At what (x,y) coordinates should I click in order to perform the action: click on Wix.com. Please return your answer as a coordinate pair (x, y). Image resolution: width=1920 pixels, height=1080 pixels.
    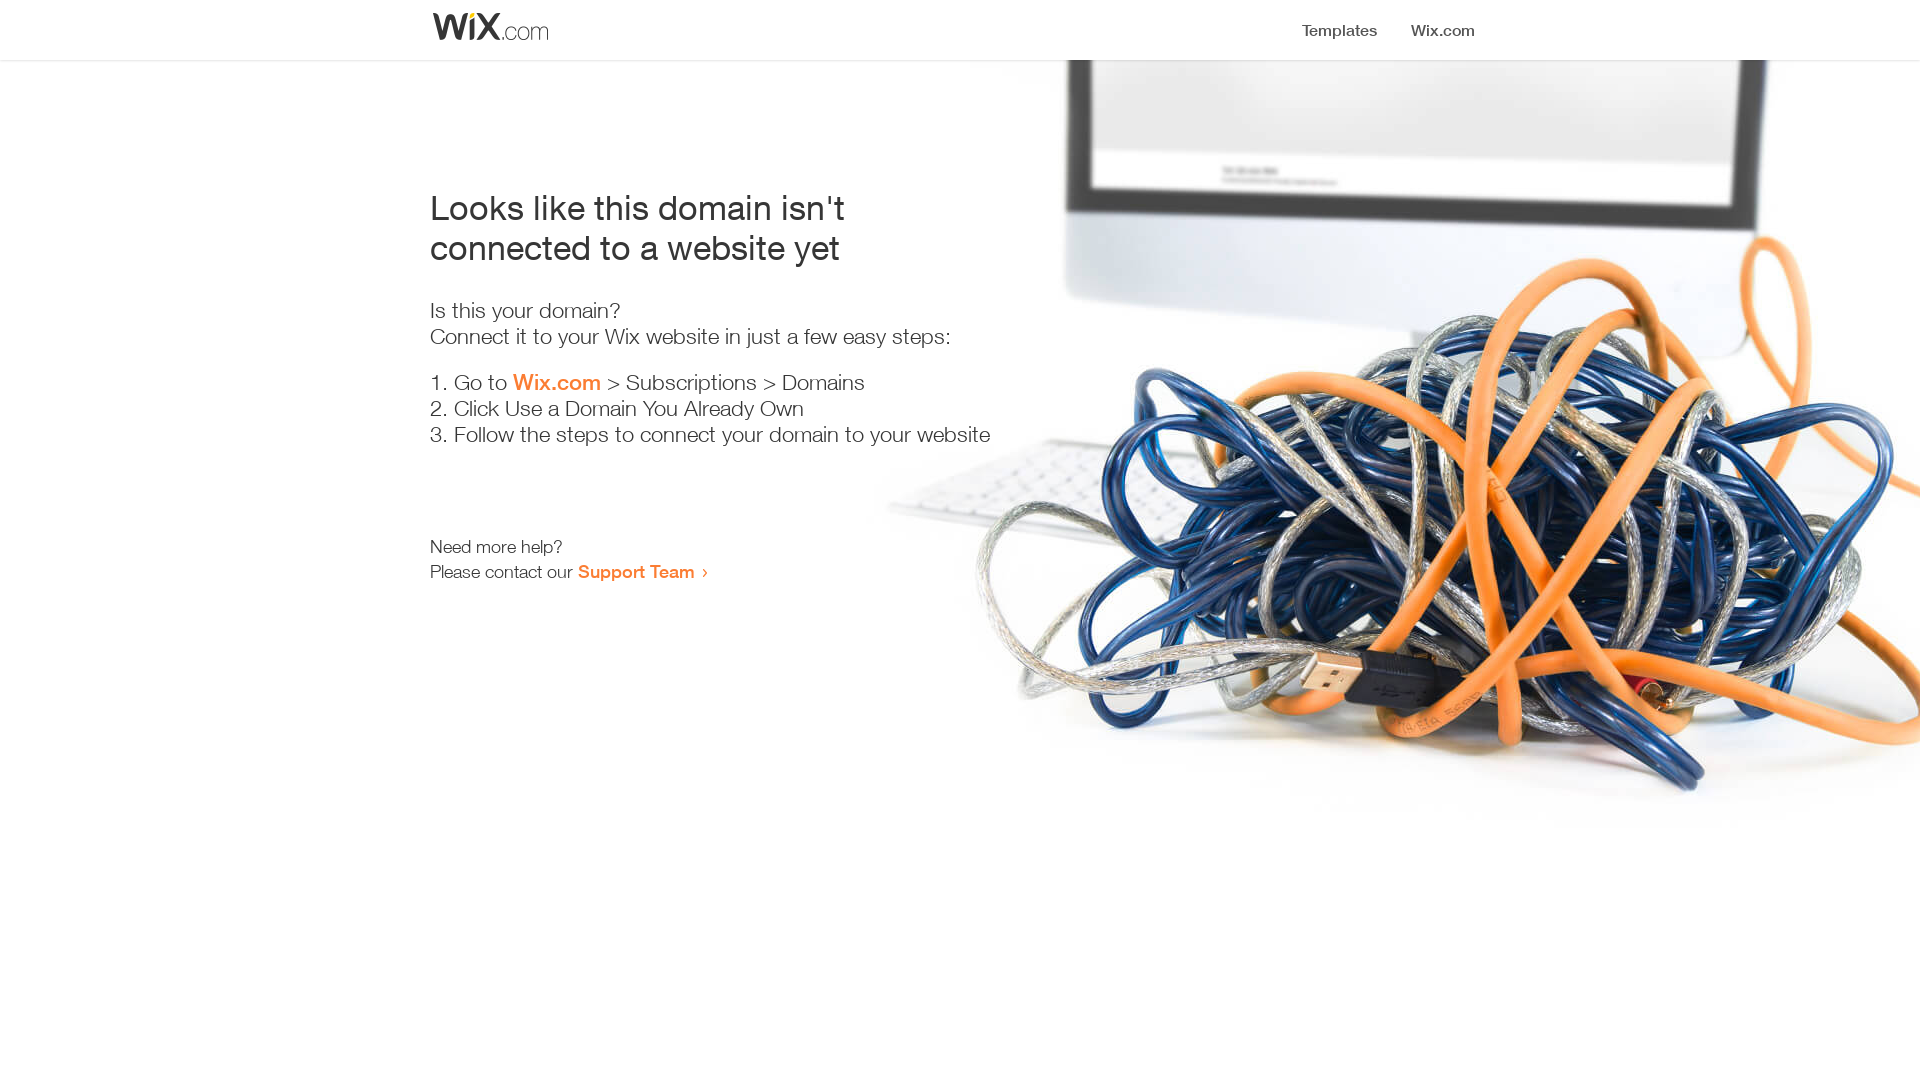
    Looking at the image, I should click on (557, 382).